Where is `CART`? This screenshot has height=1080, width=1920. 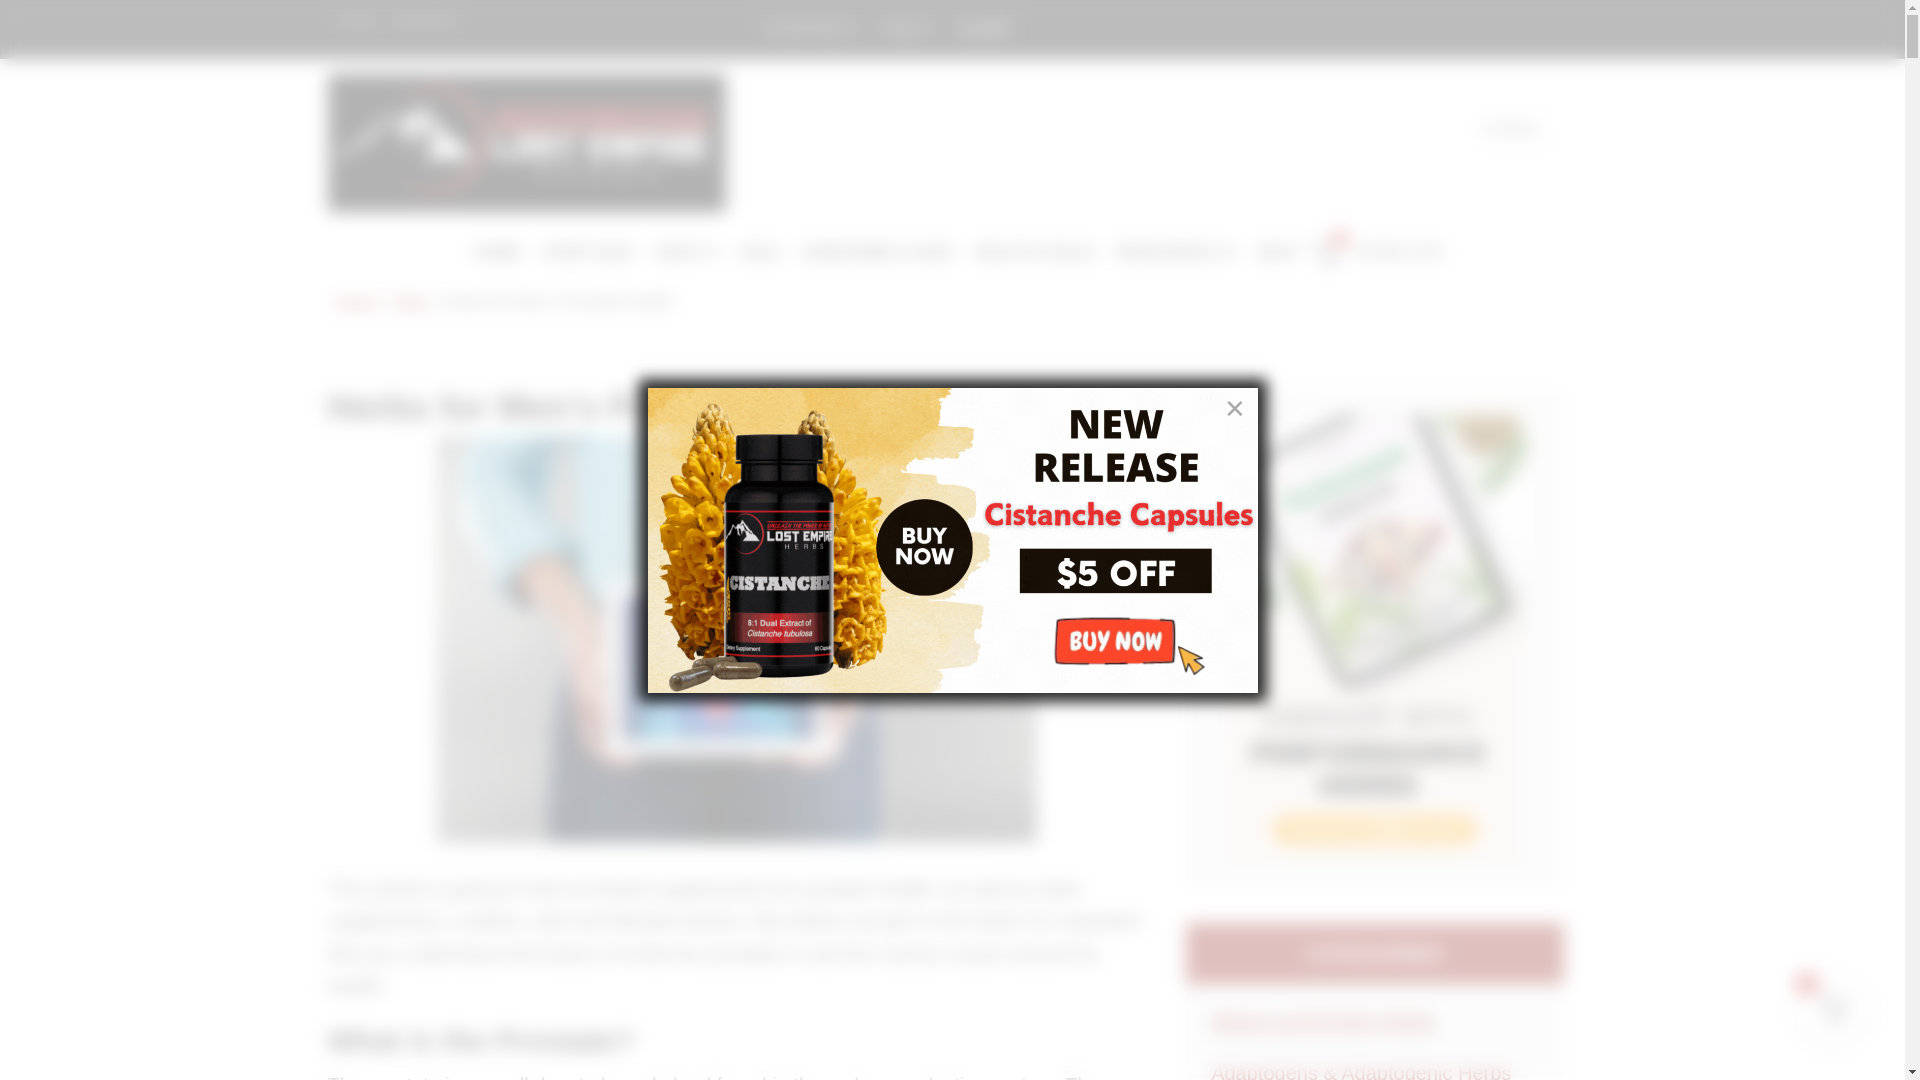
CART is located at coordinates (984, 28).